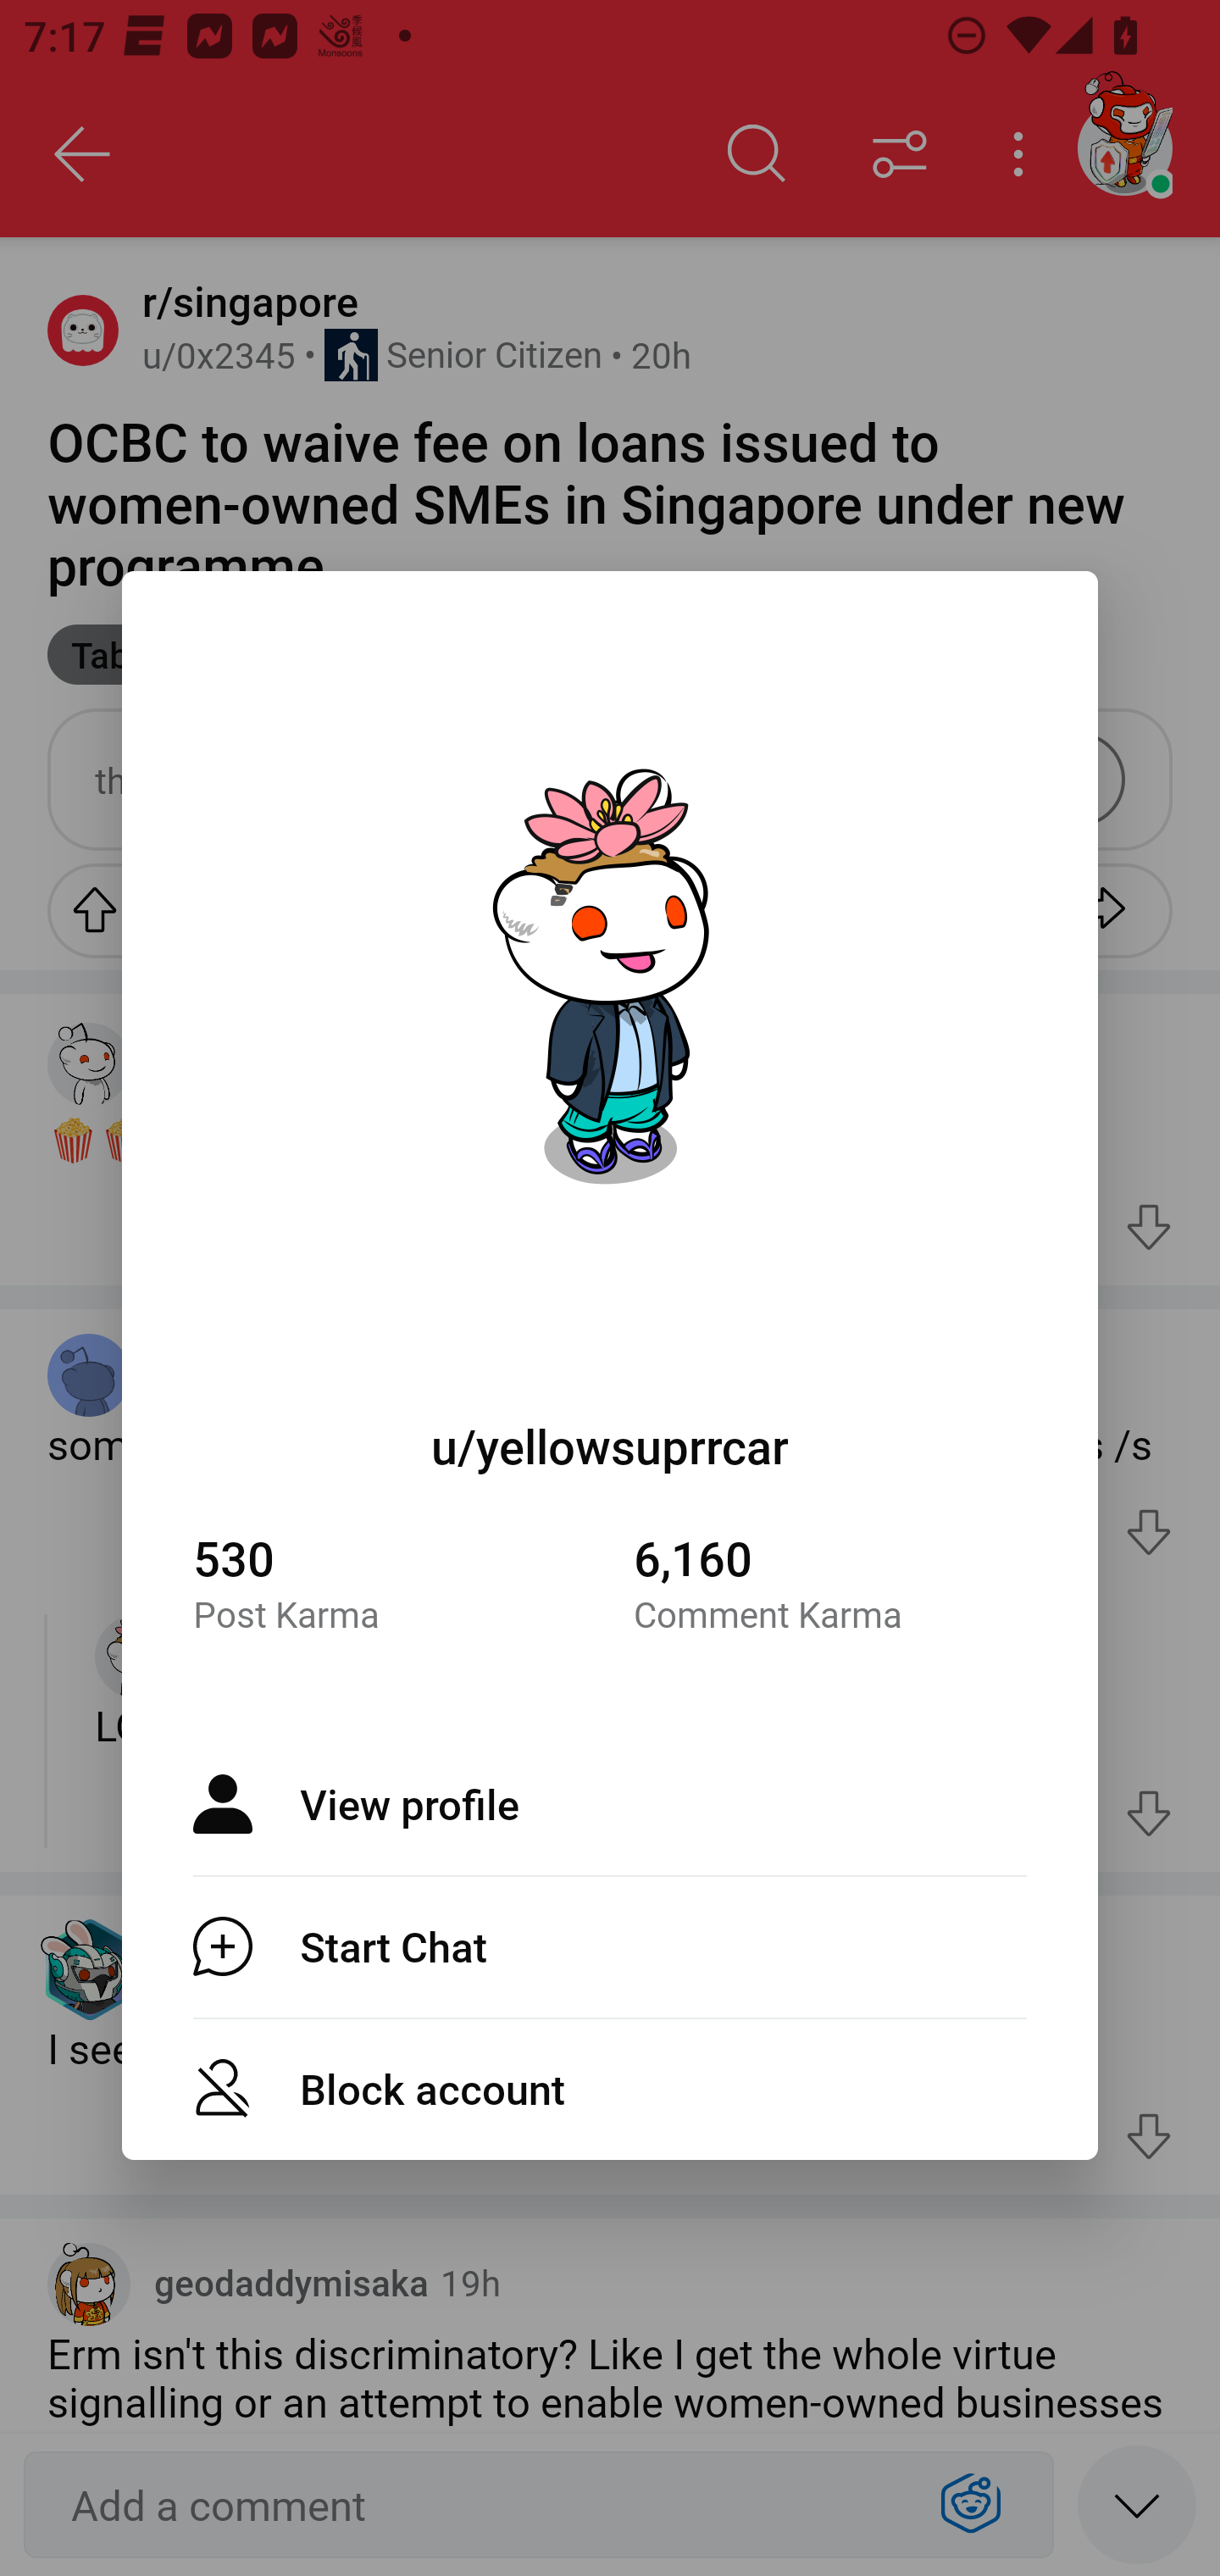  What do you see at coordinates (610, 1804) in the screenshot?
I see `View profile` at bounding box center [610, 1804].